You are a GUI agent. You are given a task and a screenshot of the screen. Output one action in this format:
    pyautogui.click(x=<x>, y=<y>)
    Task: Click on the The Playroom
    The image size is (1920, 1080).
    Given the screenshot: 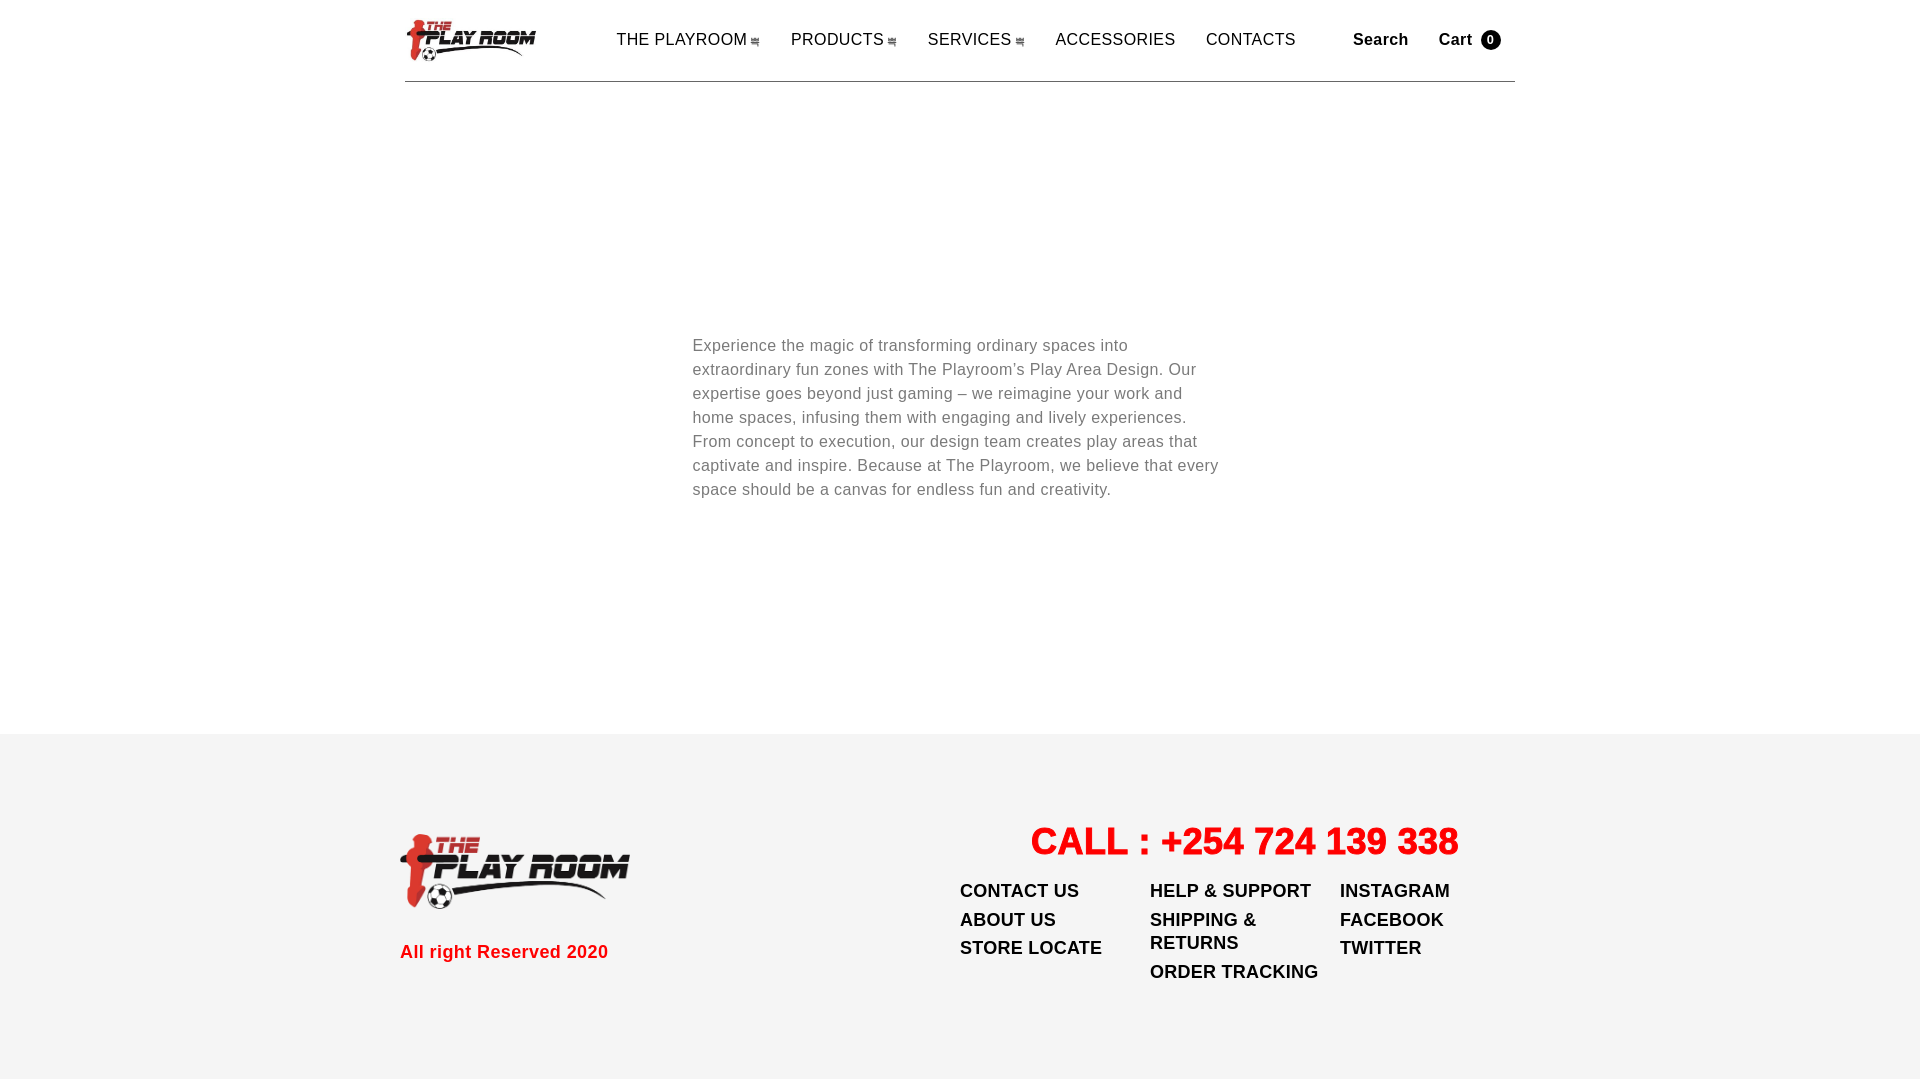 What is the action you would take?
    pyautogui.click(x=471, y=40)
    